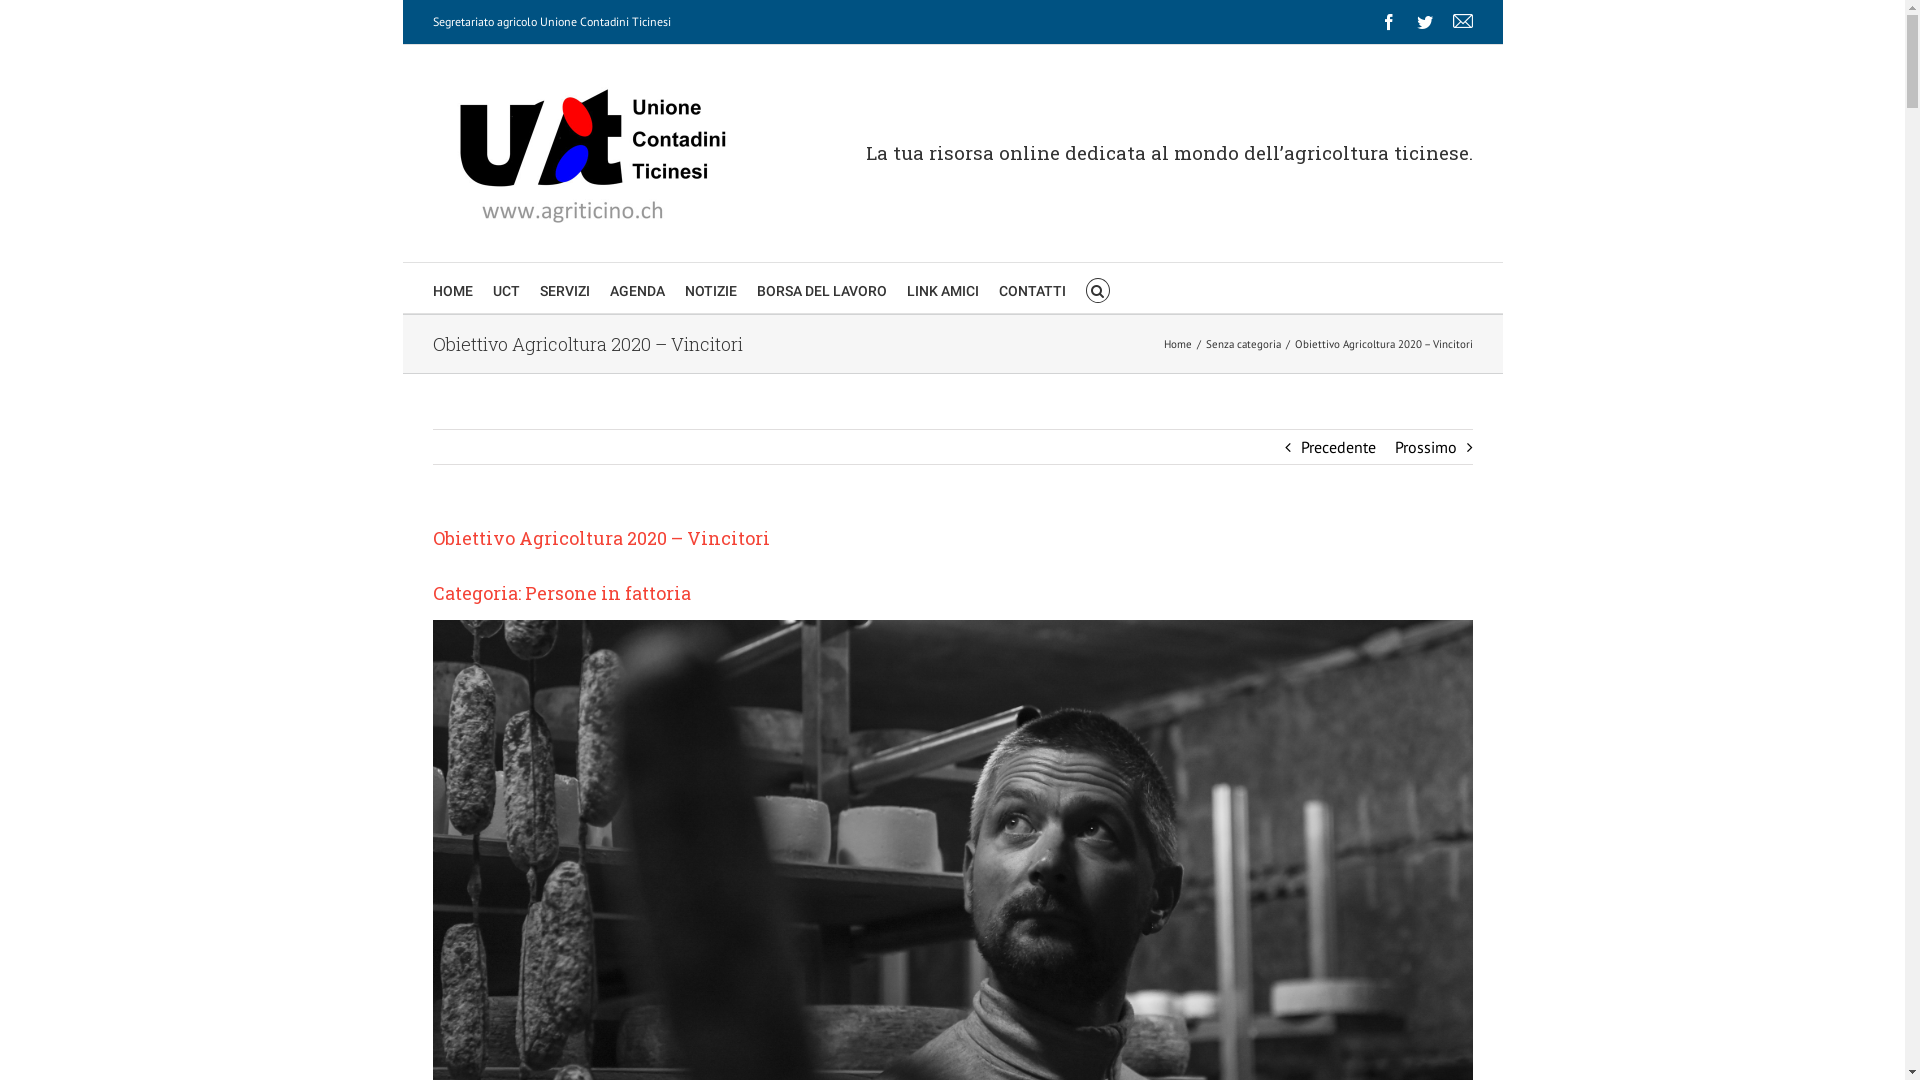 This screenshot has height=1080, width=1920. What do you see at coordinates (710, 288) in the screenshot?
I see `NOTIZIE` at bounding box center [710, 288].